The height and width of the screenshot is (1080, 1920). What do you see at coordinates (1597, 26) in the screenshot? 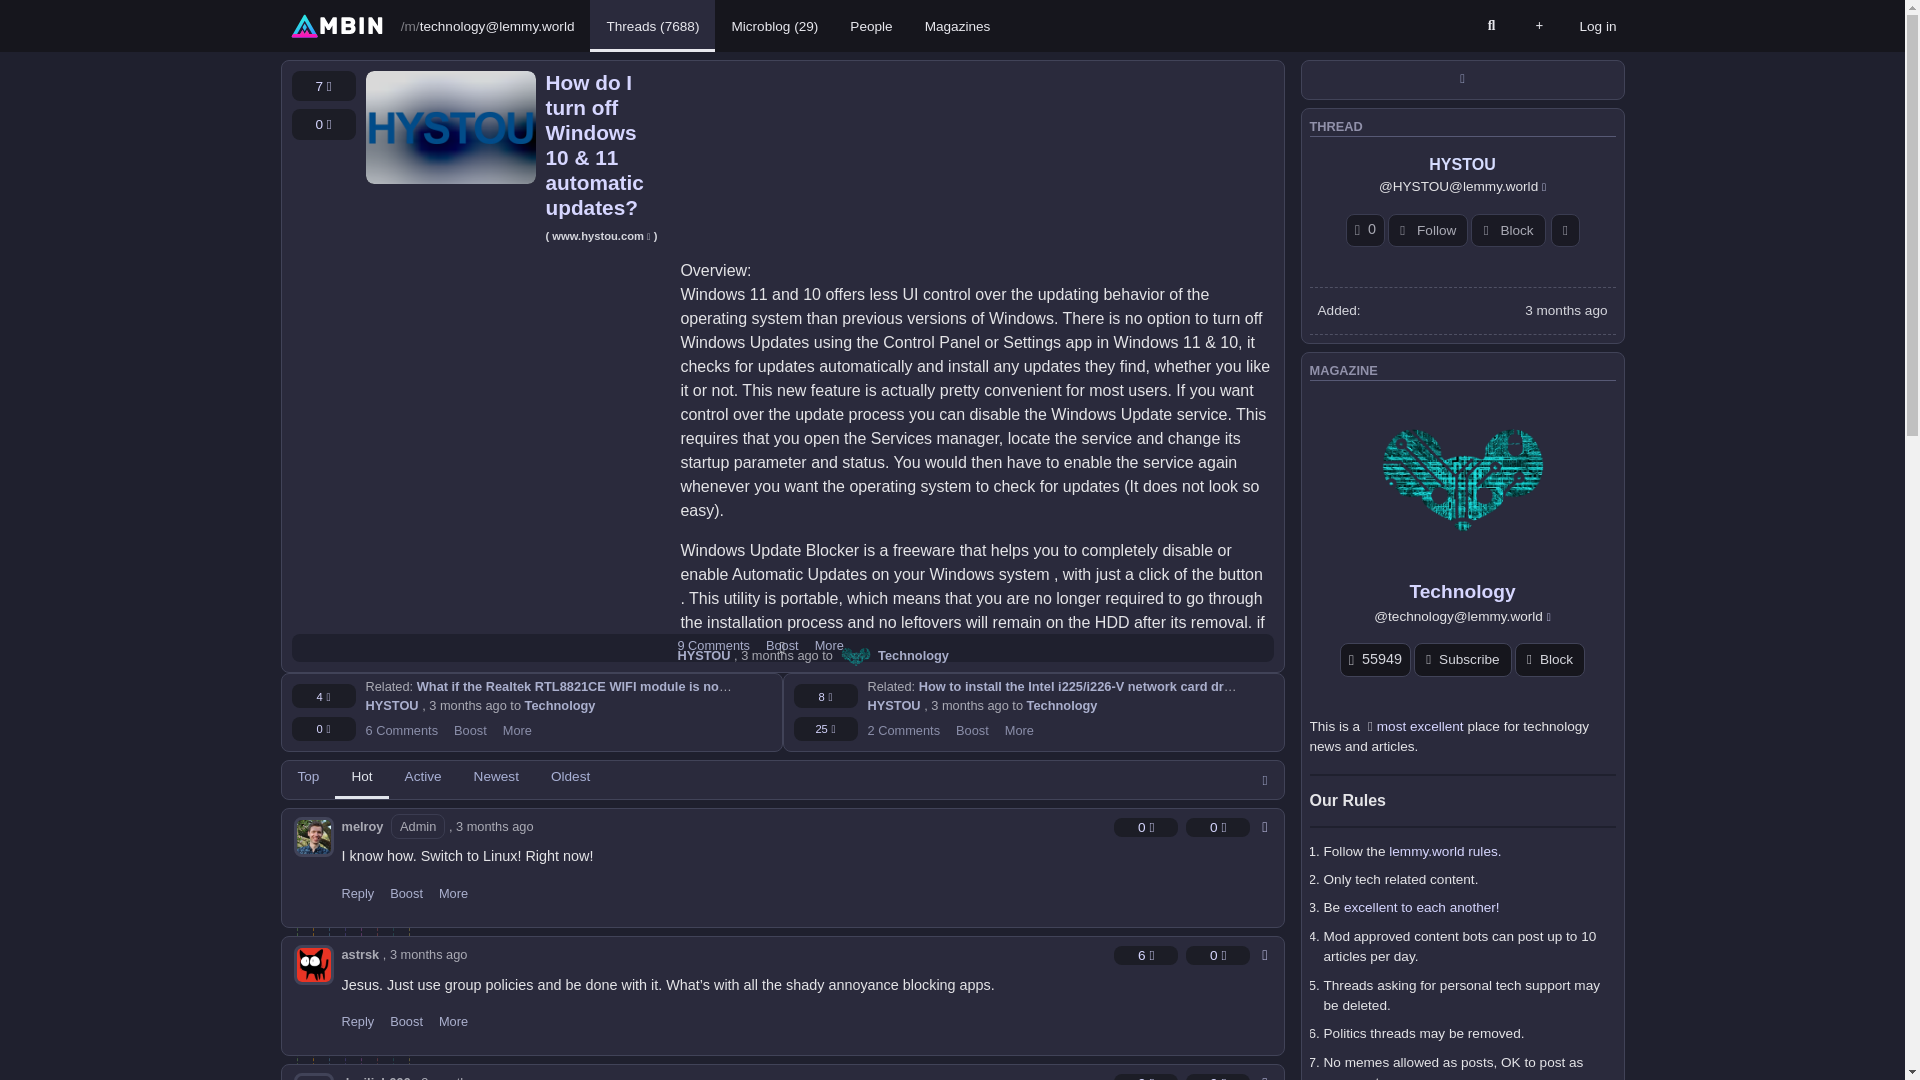
I see `Log in` at bounding box center [1597, 26].